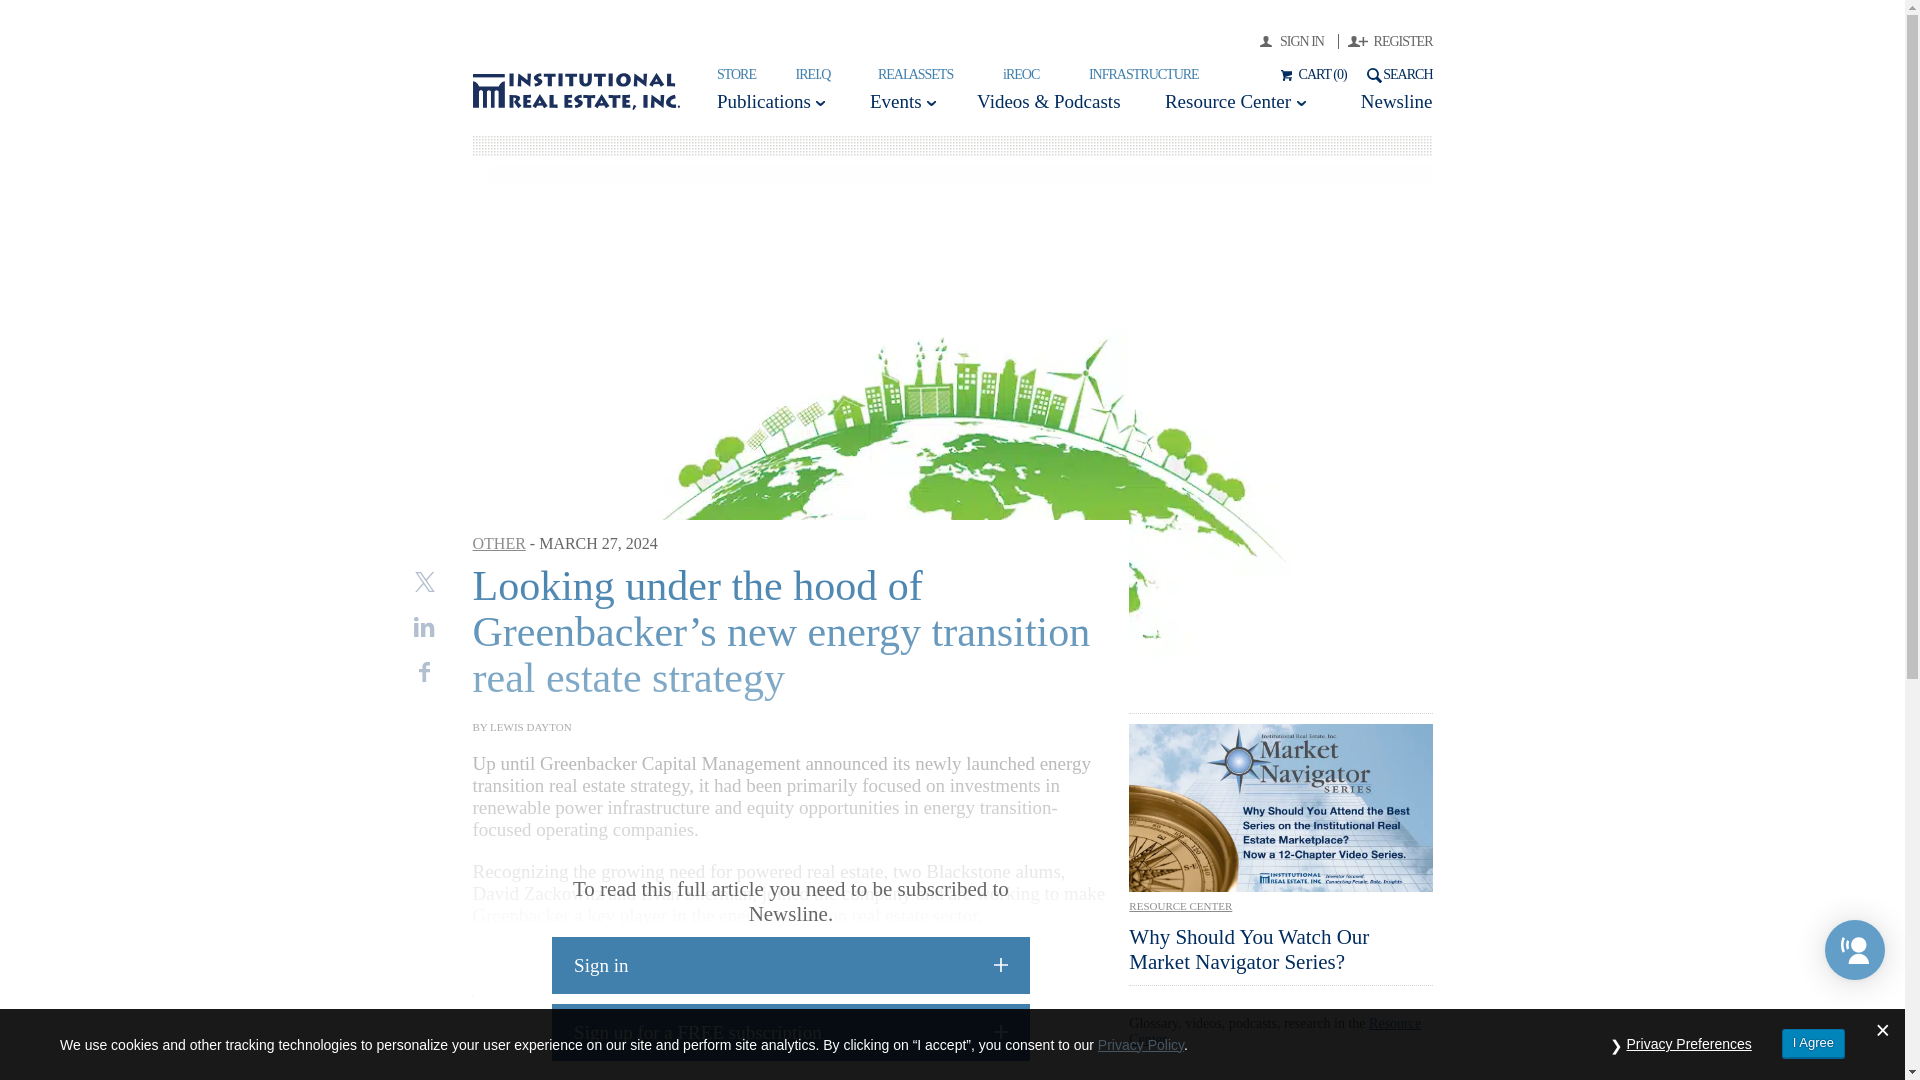  I want to click on Twitter, so click(424, 582).